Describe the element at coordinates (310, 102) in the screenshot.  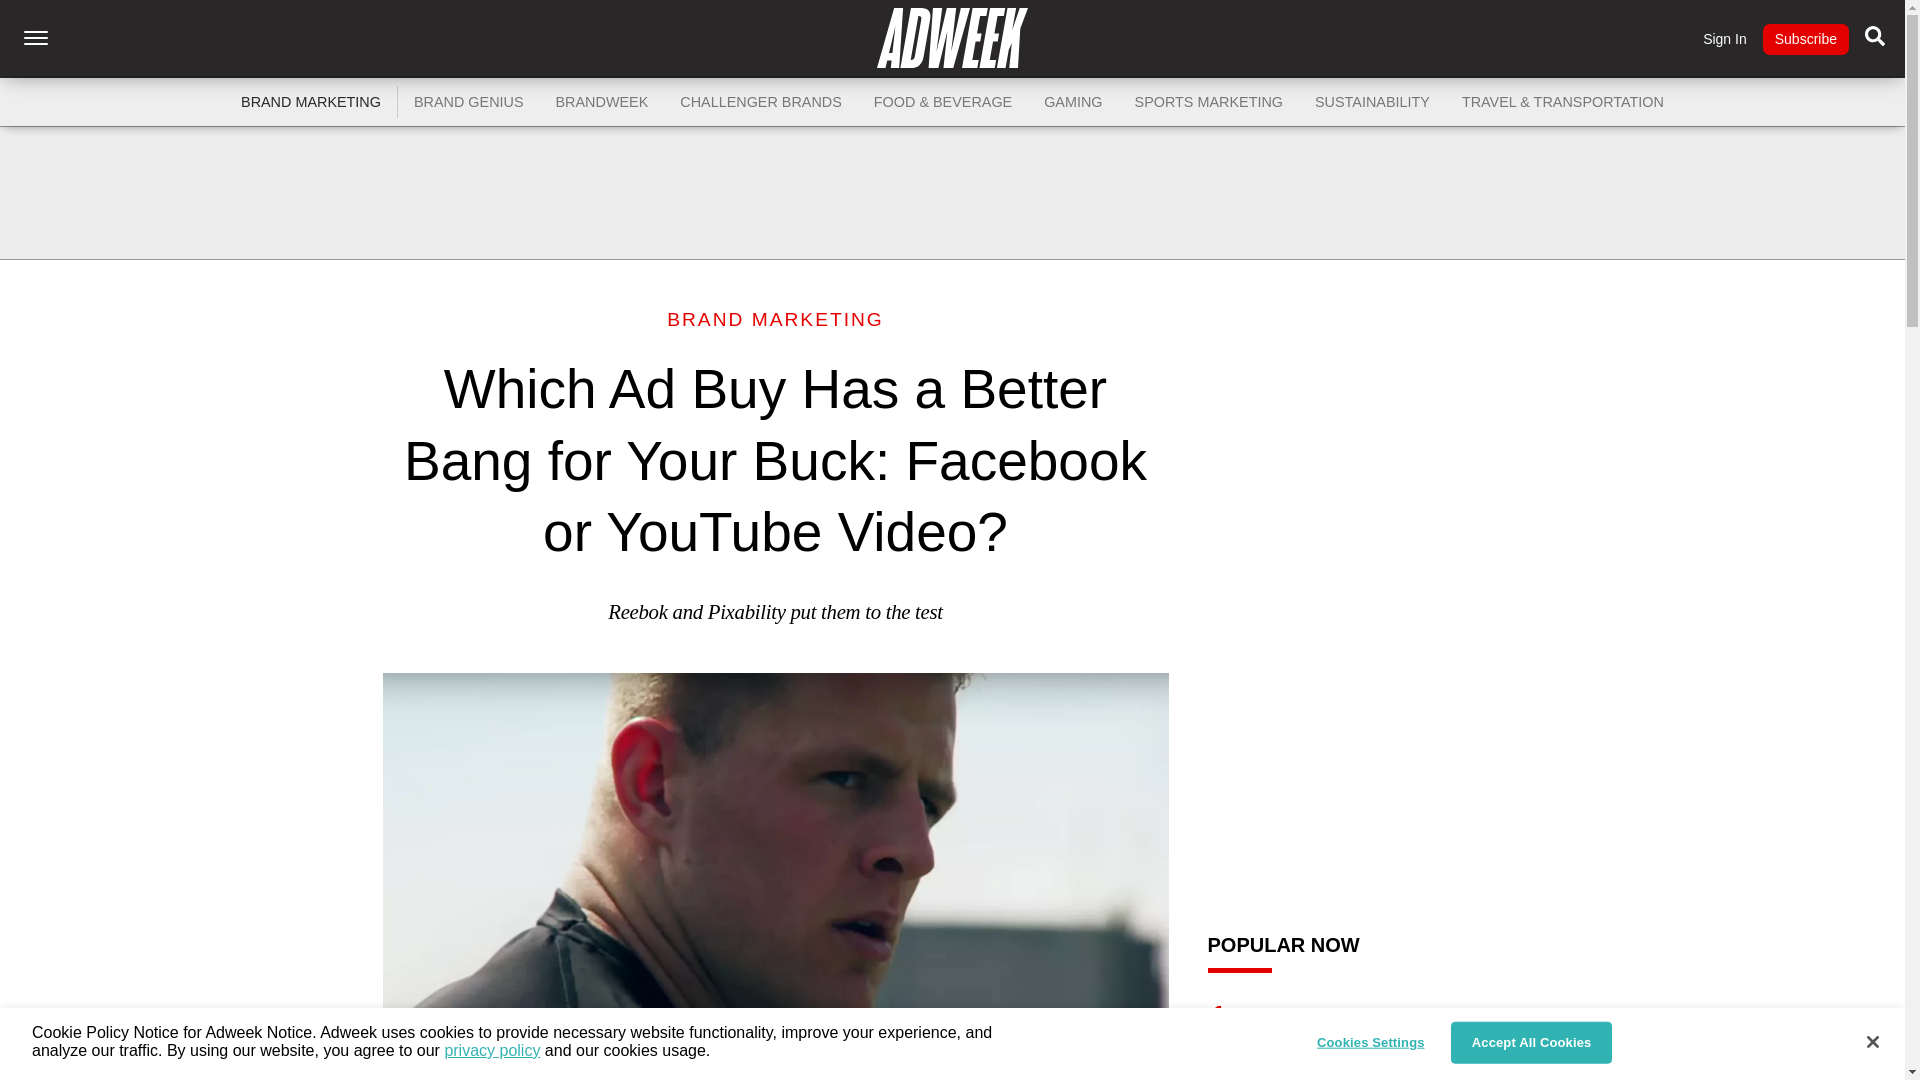
I see `BRAND MARKETING` at that location.